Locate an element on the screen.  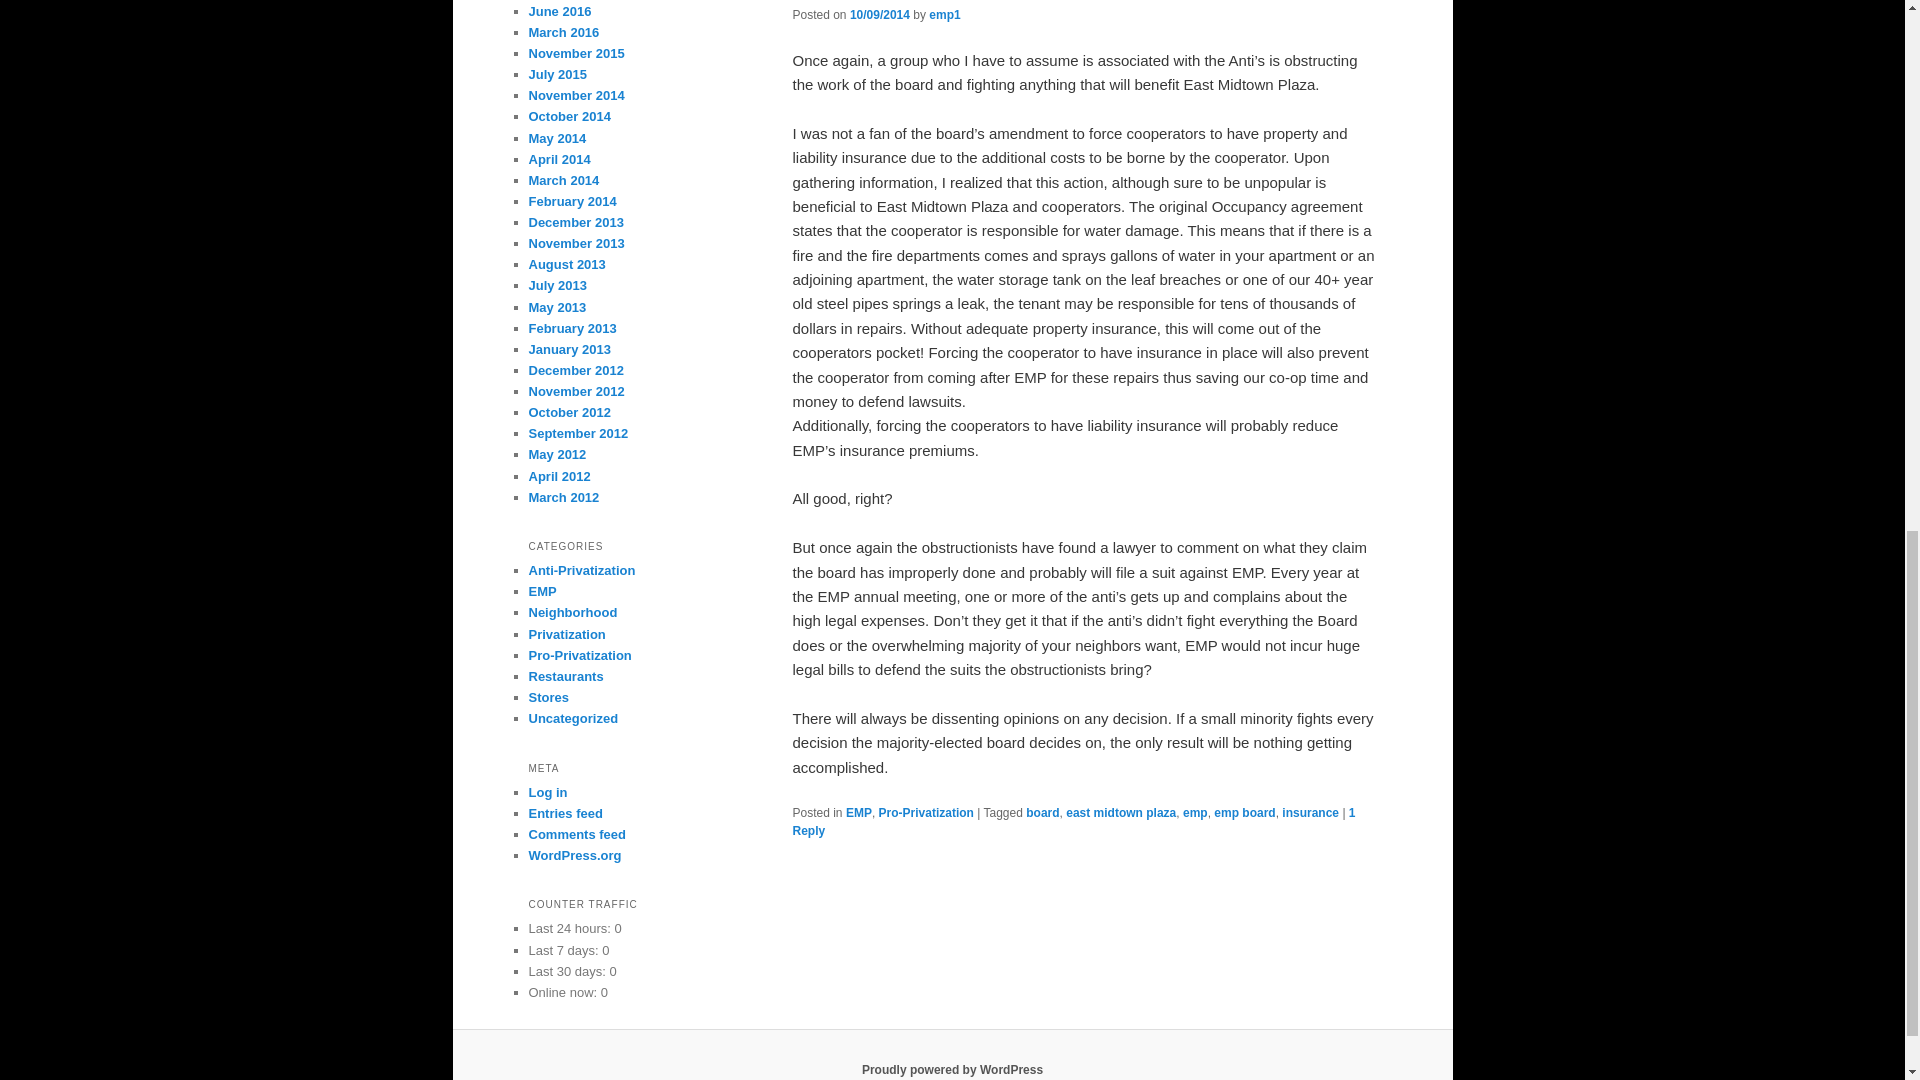
Semantic Personal Publishing Platform is located at coordinates (952, 1069).